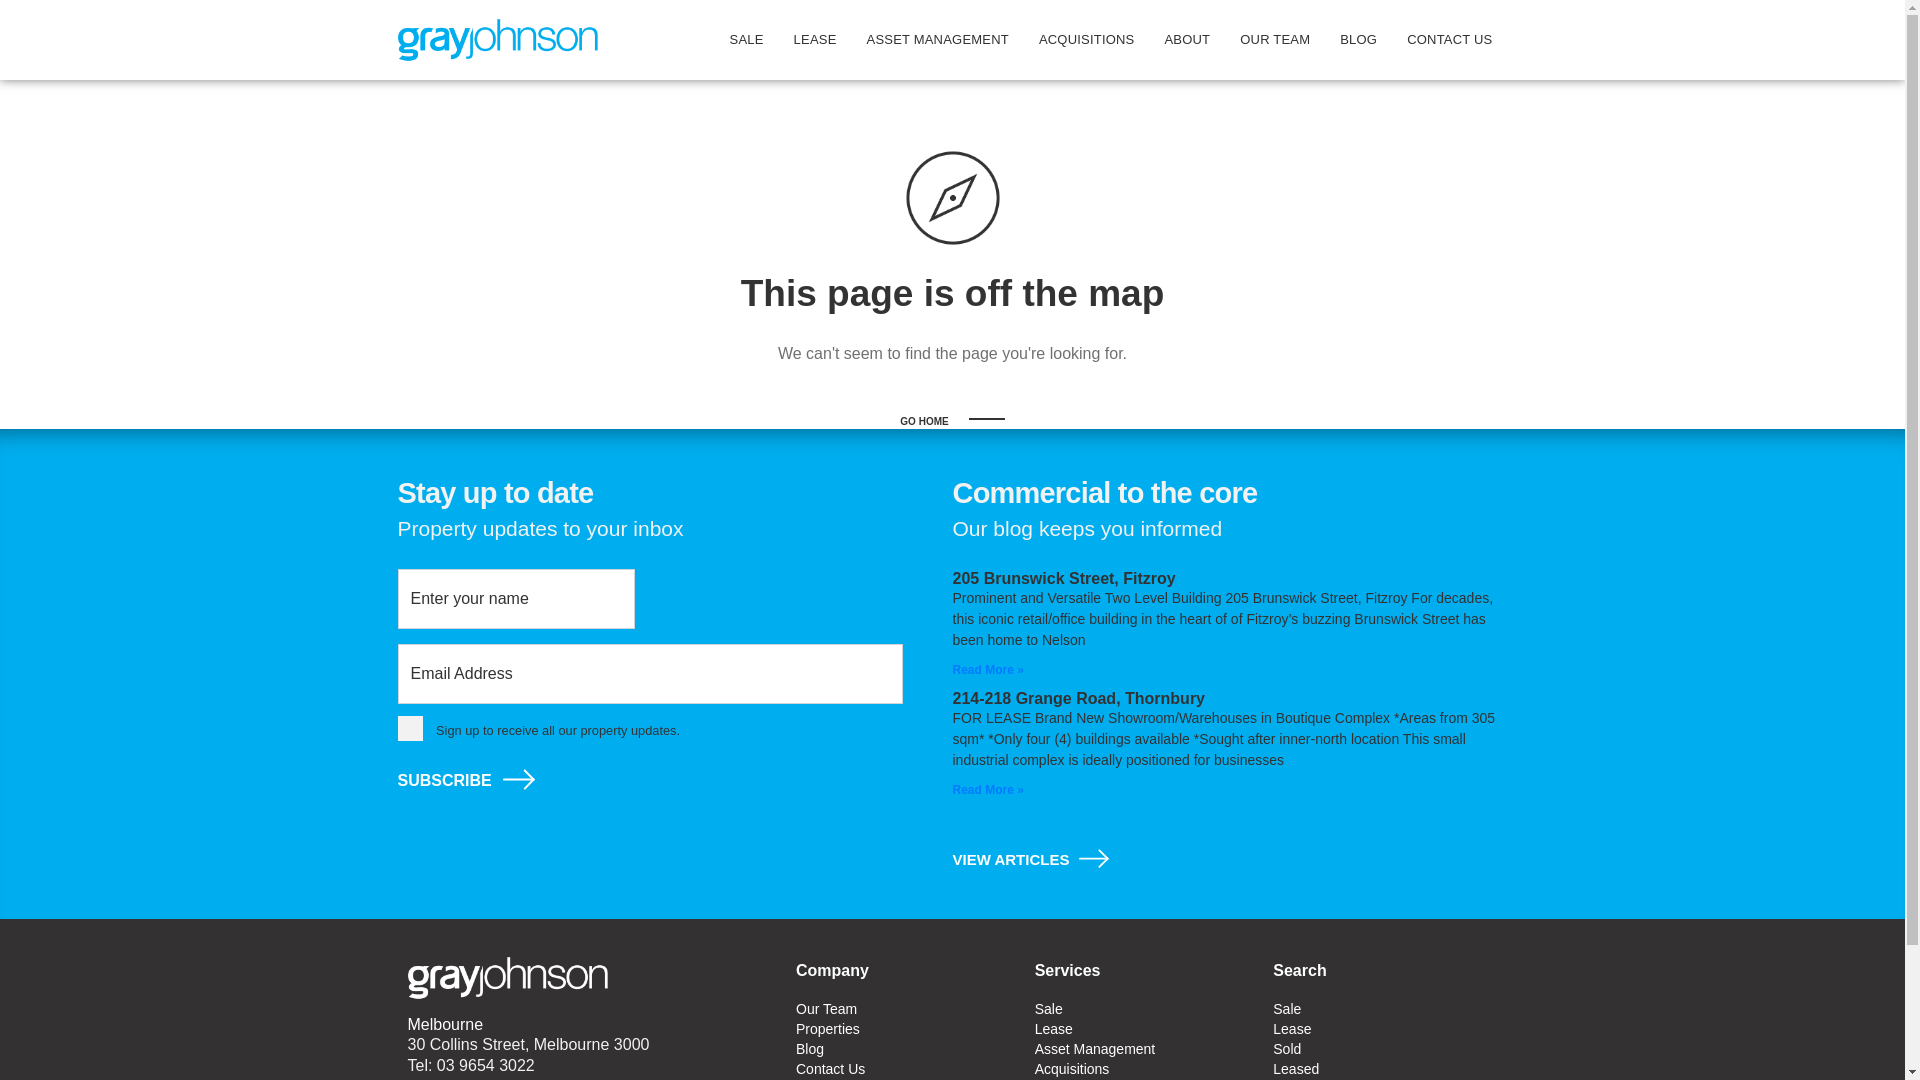 The width and height of the screenshot is (1920, 1080). I want to click on Tel: 03 9654 3022, so click(472, 1066).